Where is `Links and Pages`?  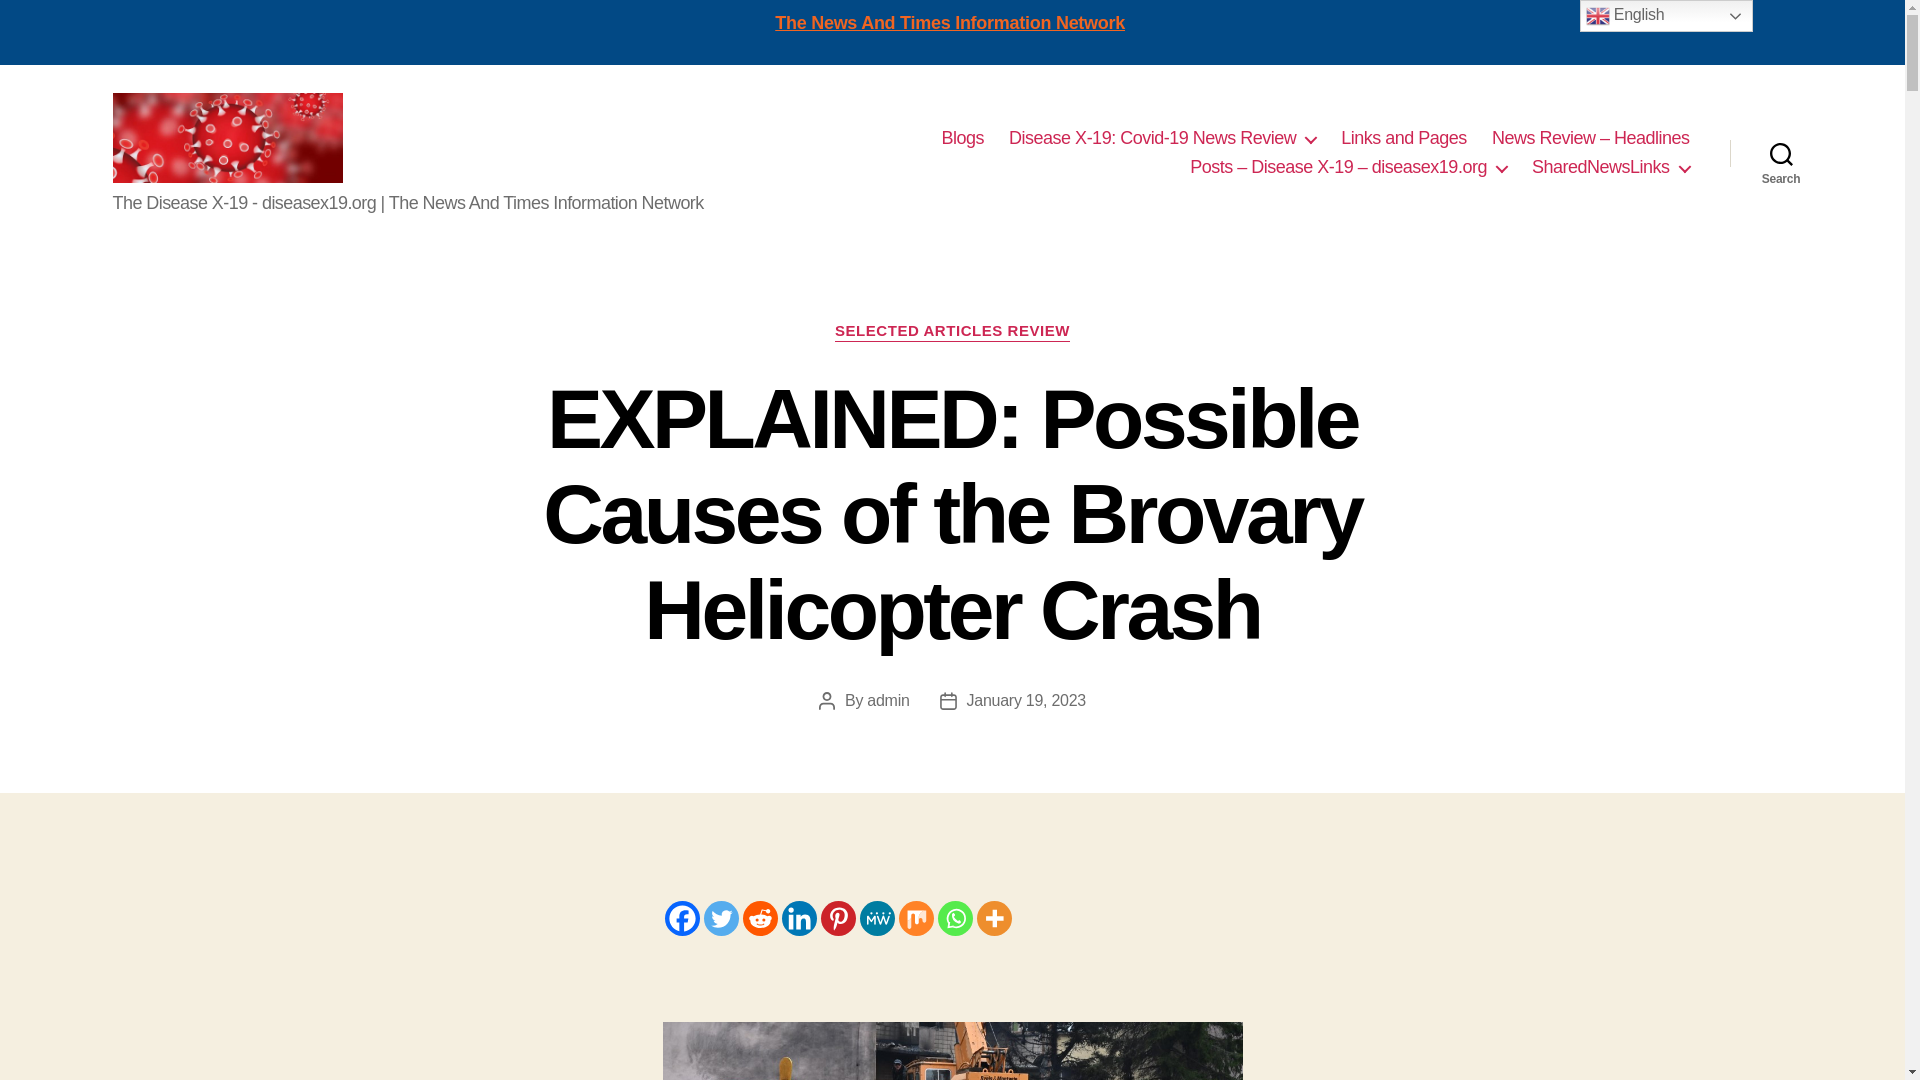
Links and Pages is located at coordinates (1403, 139).